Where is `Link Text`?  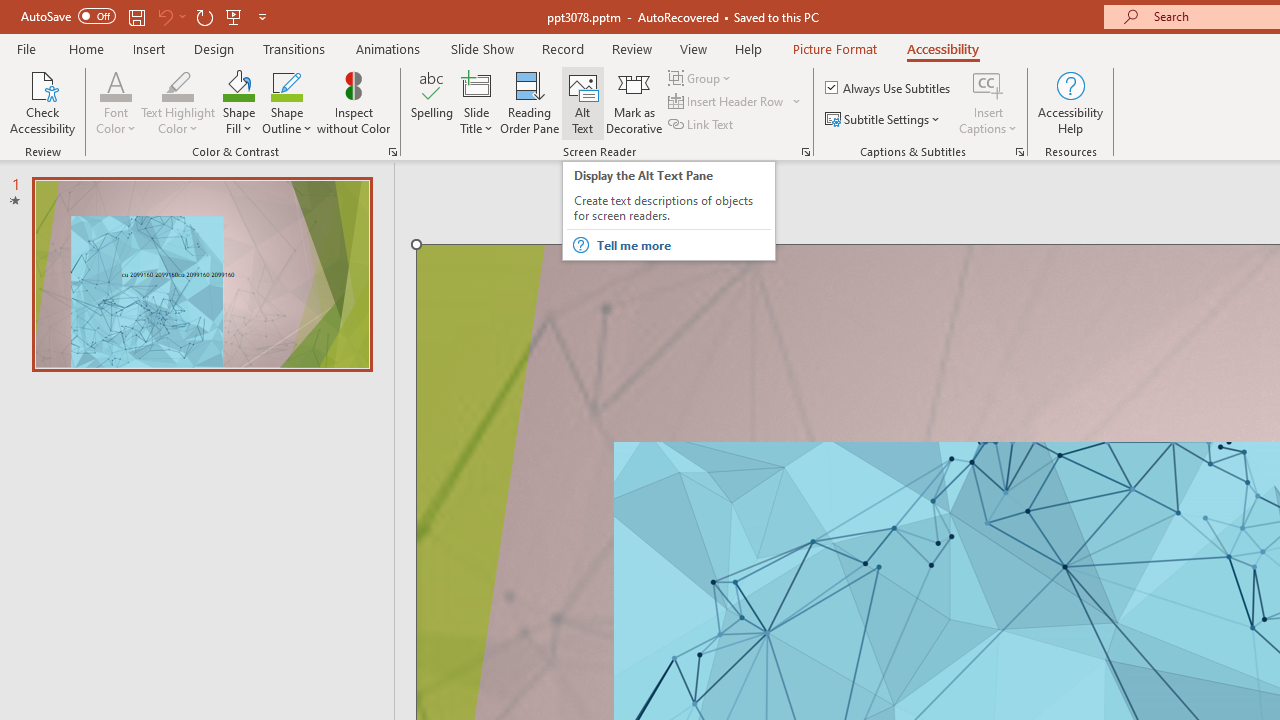
Link Text is located at coordinates (702, 124).